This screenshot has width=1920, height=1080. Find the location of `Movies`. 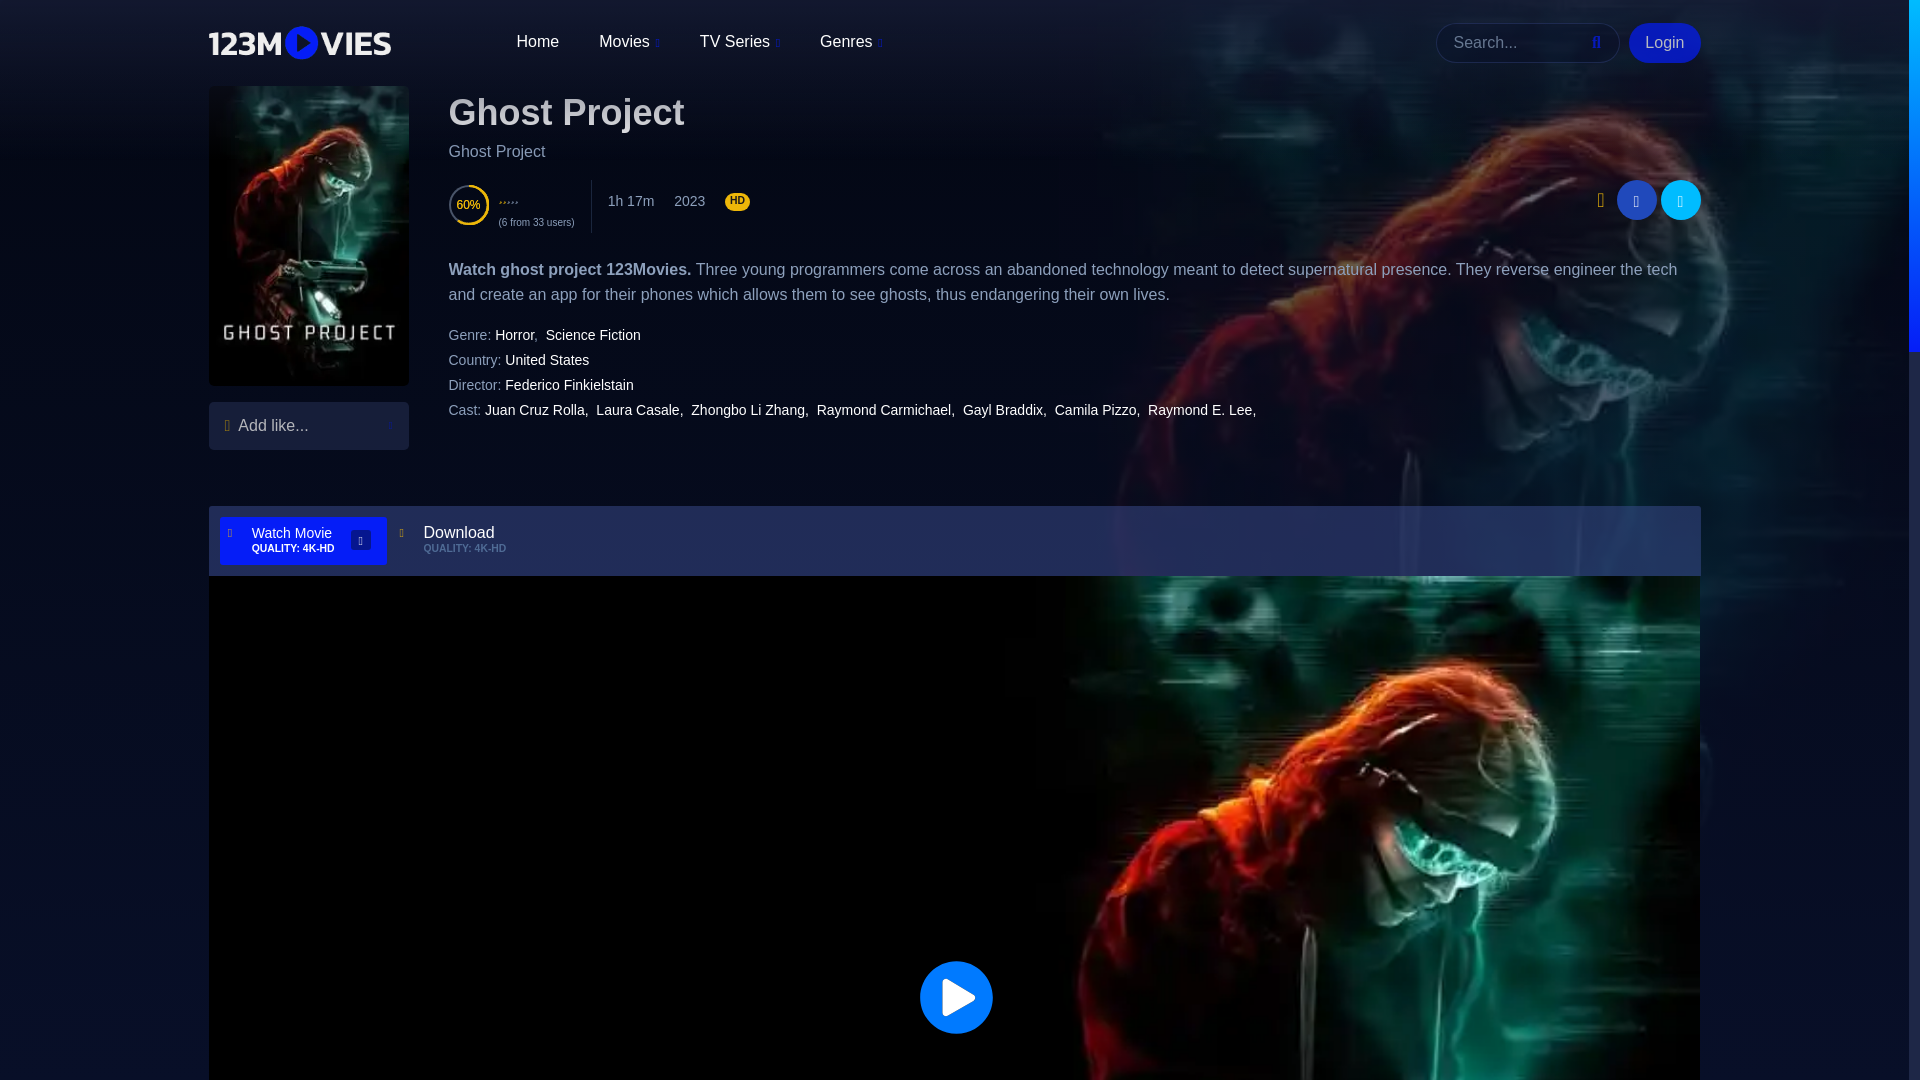

Movies is located at coordinates (630, 42).